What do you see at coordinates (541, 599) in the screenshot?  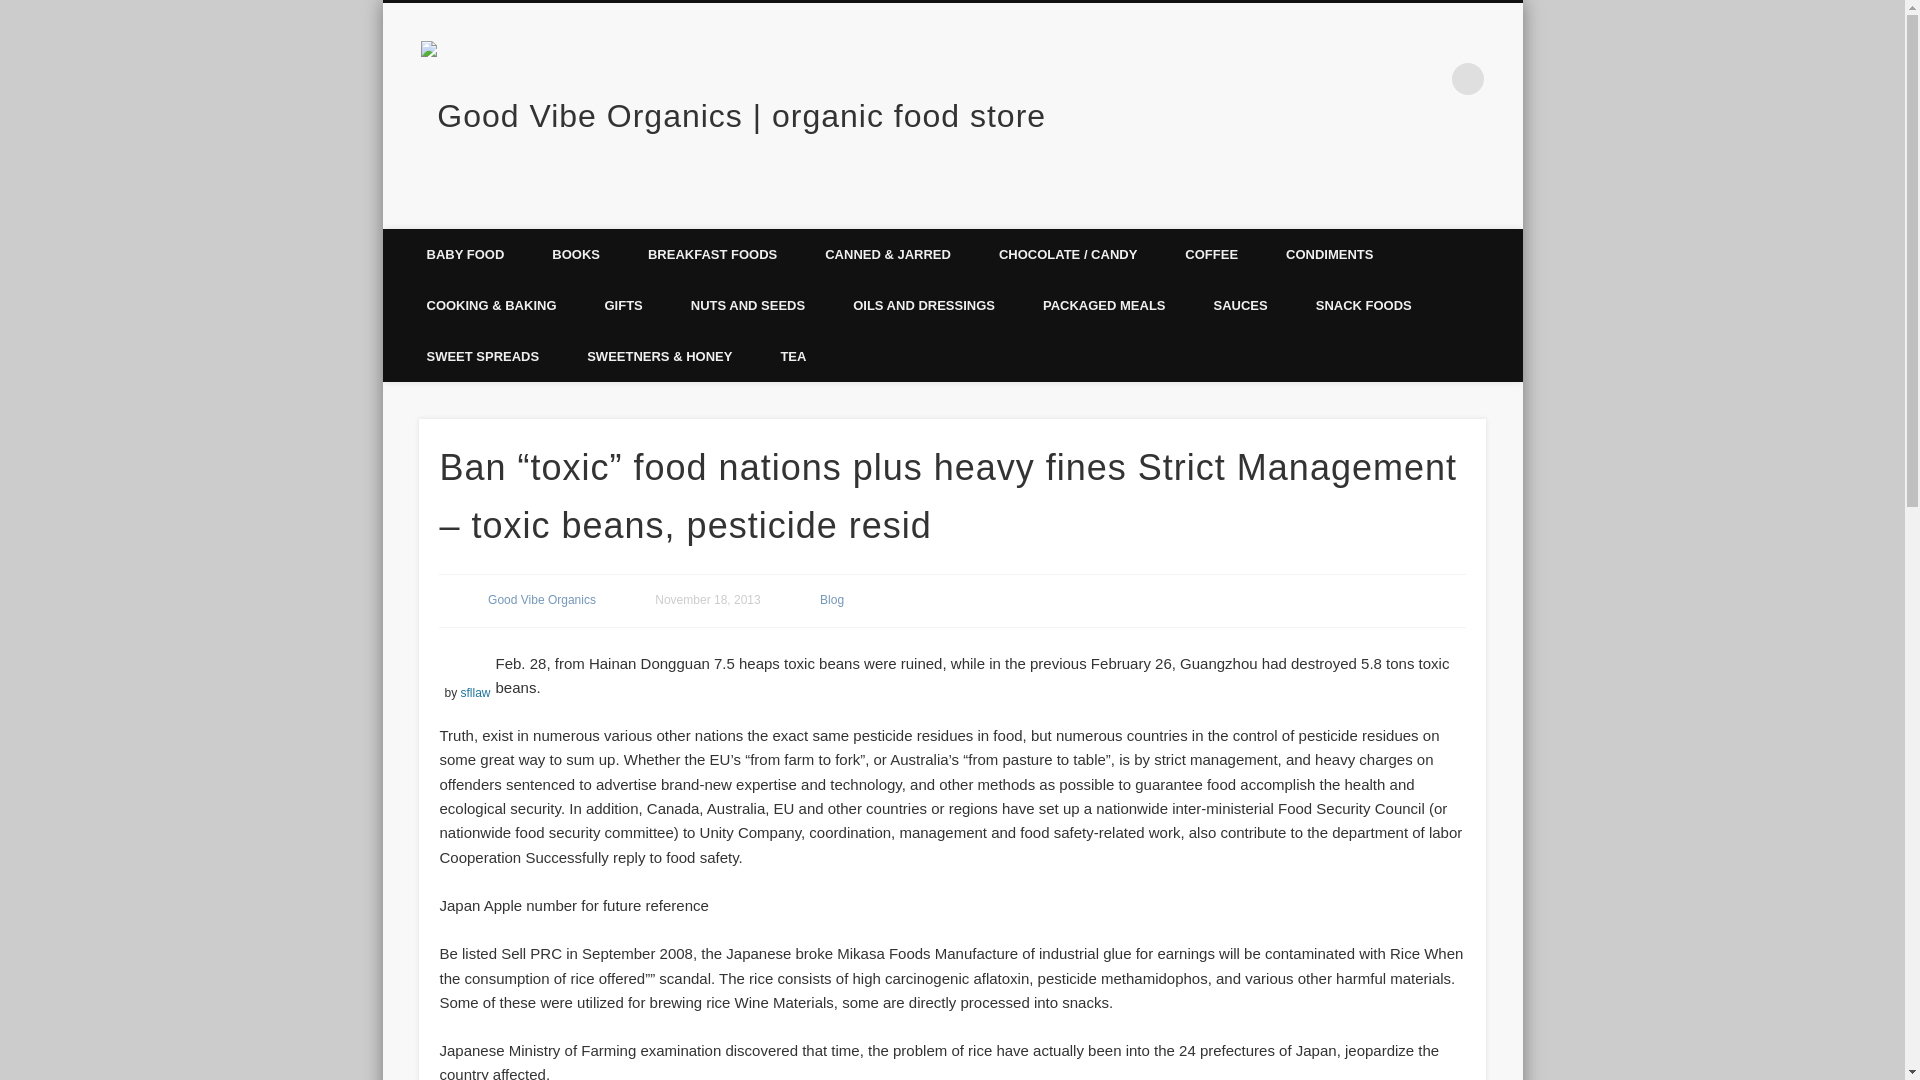 I see `Posts by Good Vibe Organics` at bounding box center [541, 599].